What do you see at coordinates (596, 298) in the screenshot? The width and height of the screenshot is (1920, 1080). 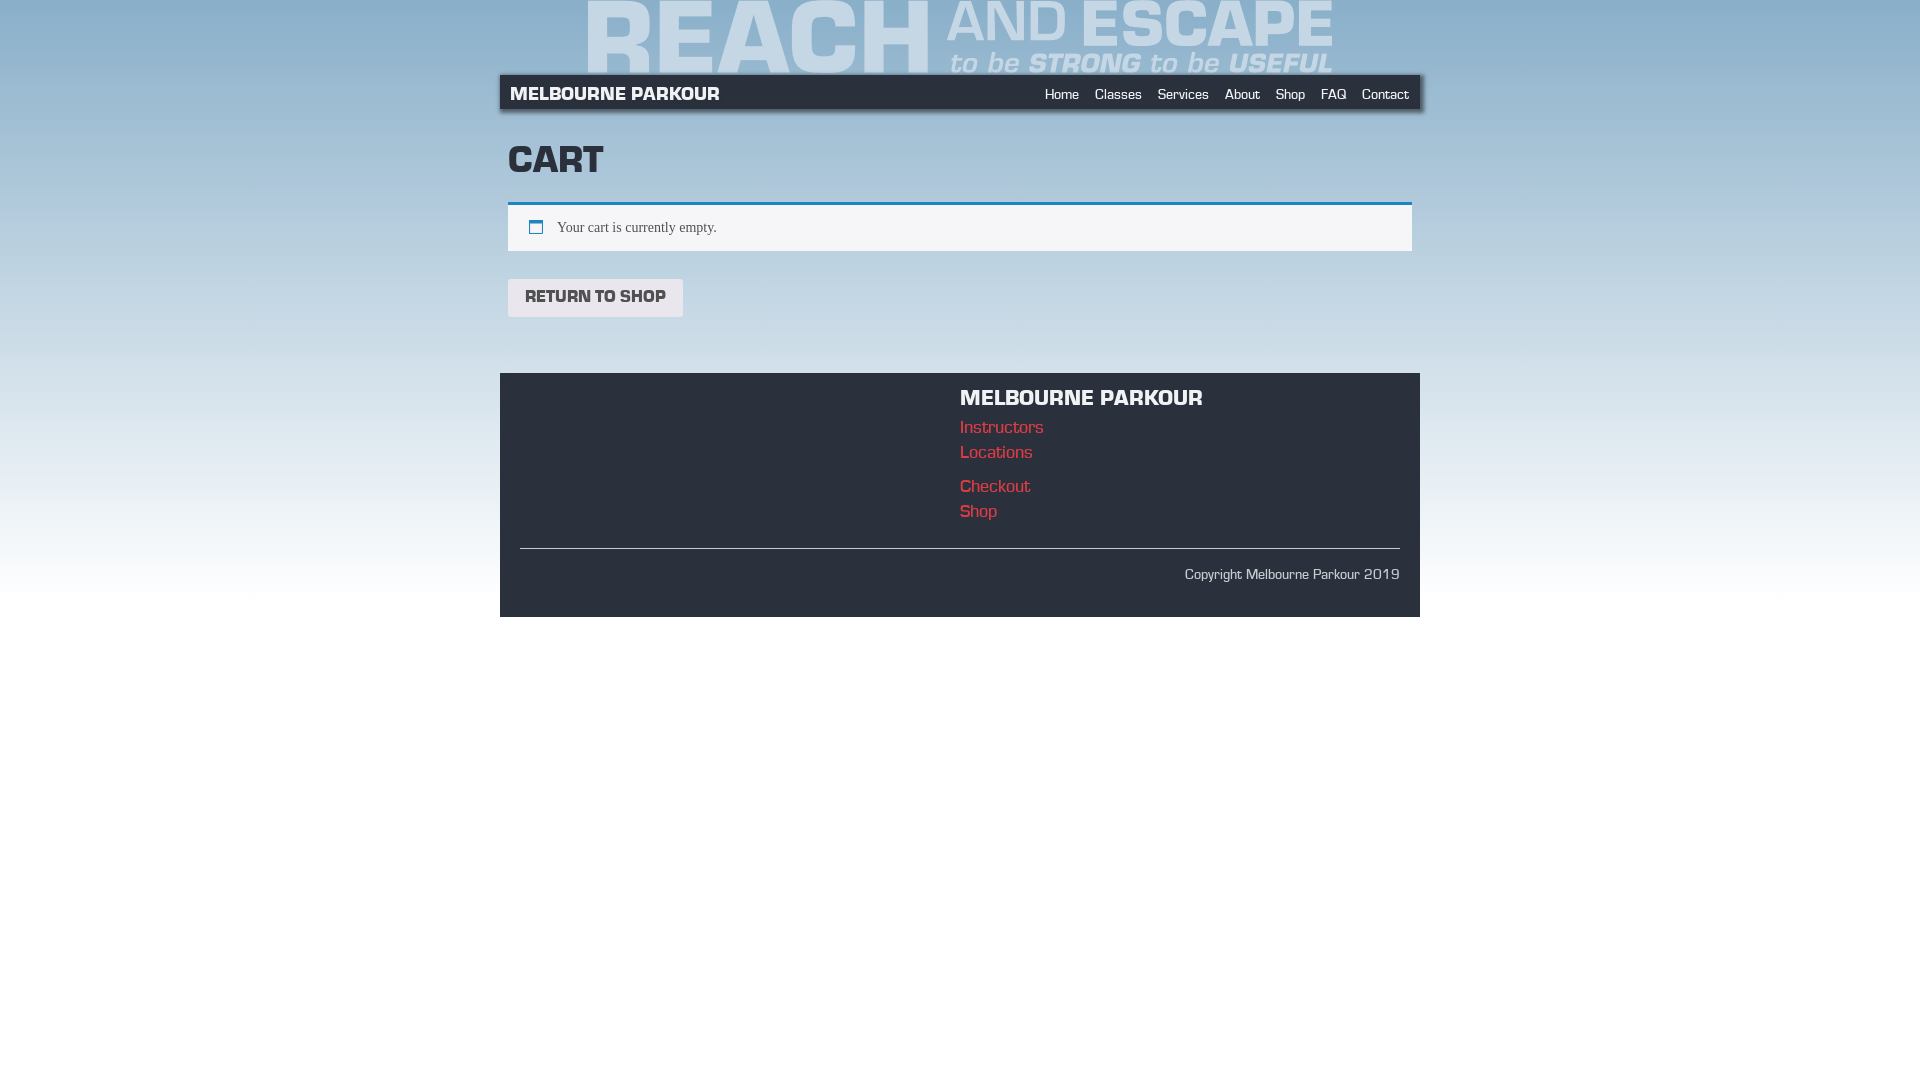 I see `RETURN TO SHOP` at bounding box center [596, 298].